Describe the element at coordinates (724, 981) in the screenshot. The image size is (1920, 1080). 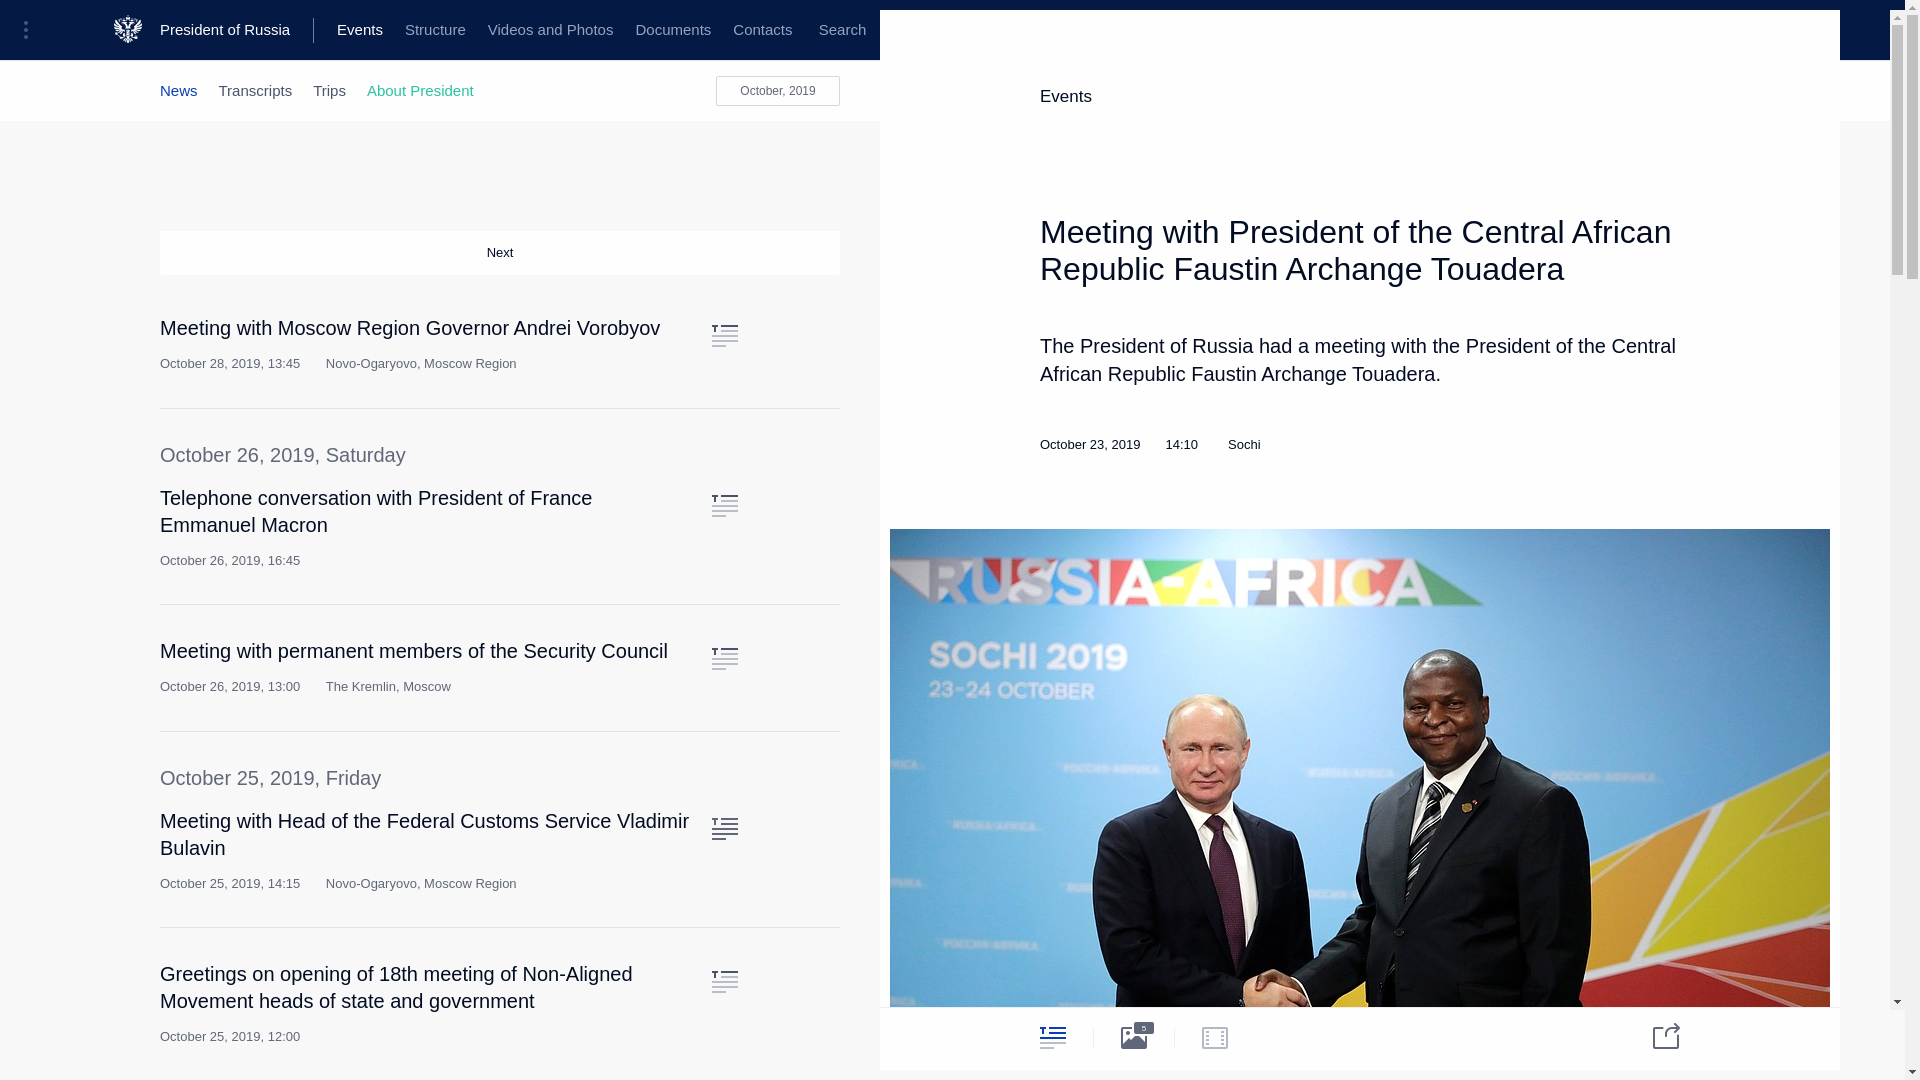
I see `Text of the article` at that location.